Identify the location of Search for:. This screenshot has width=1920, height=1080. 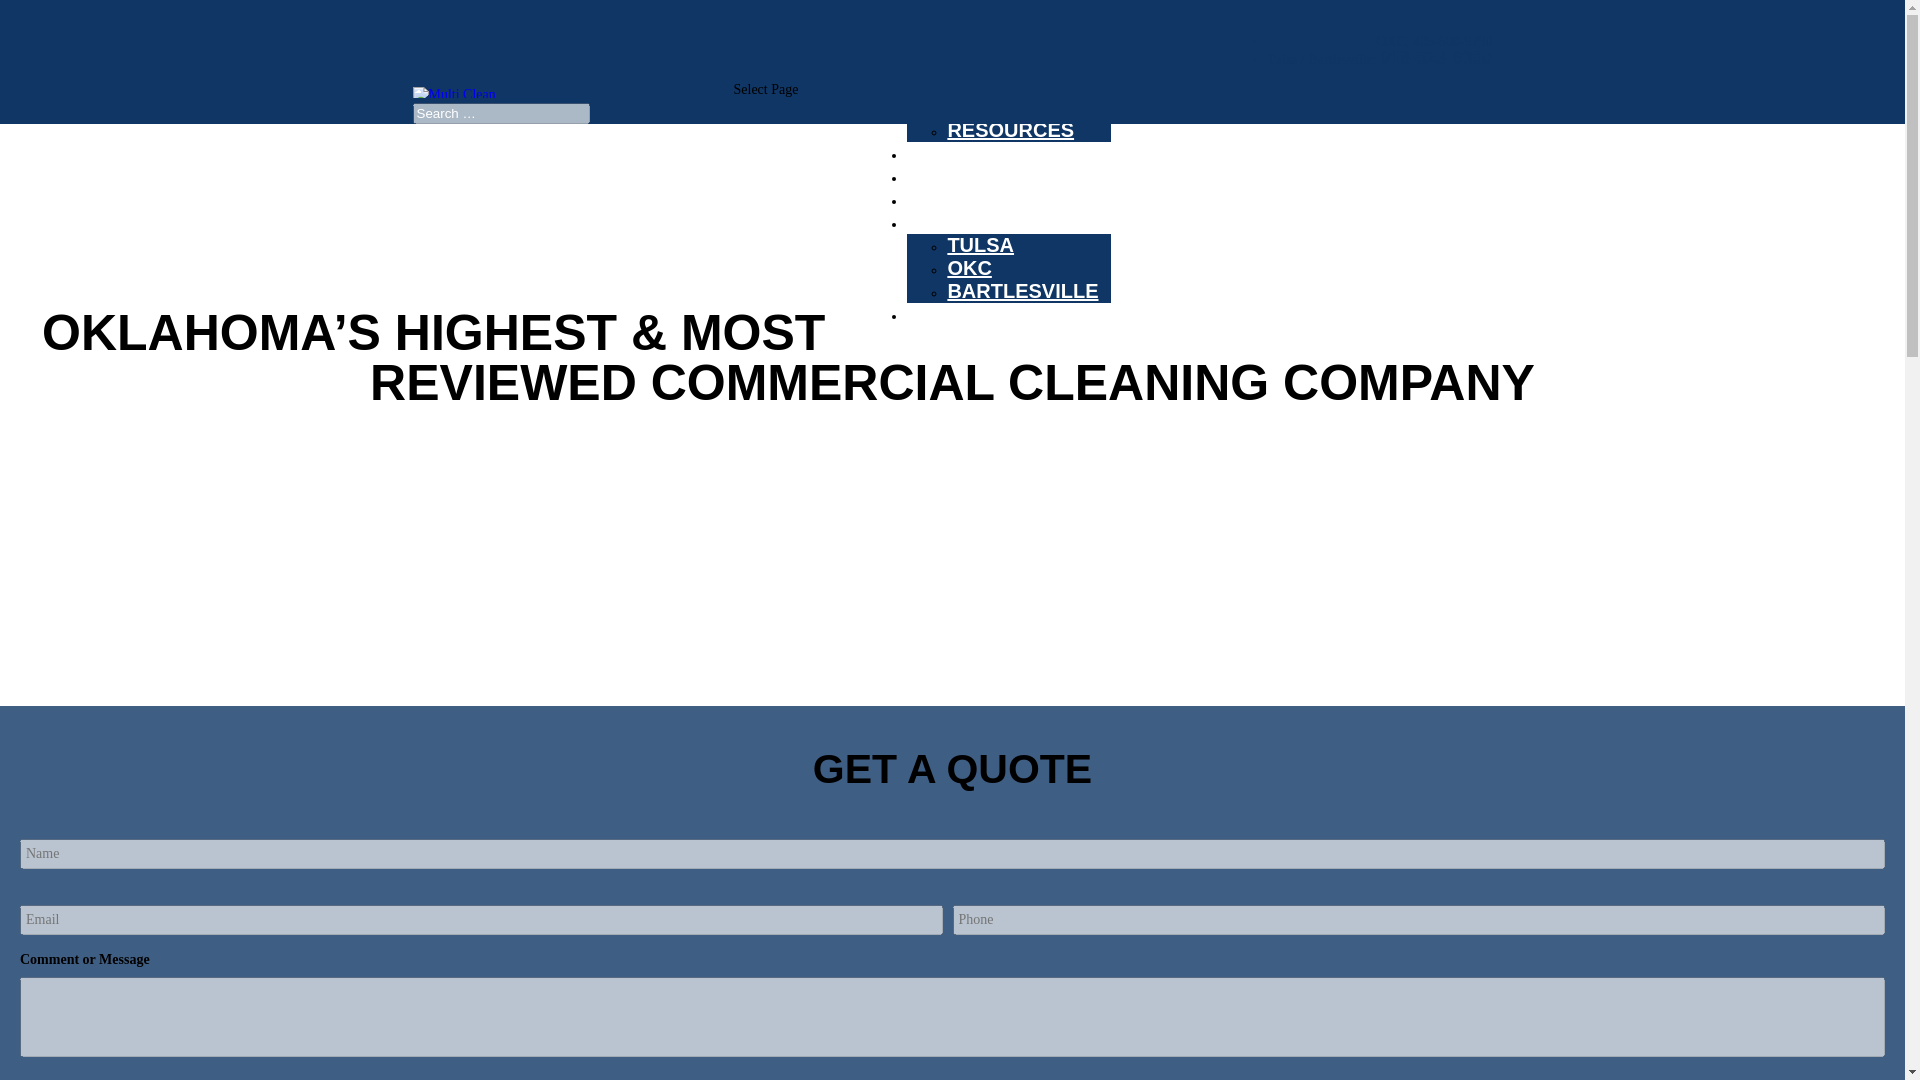
(500, 113).